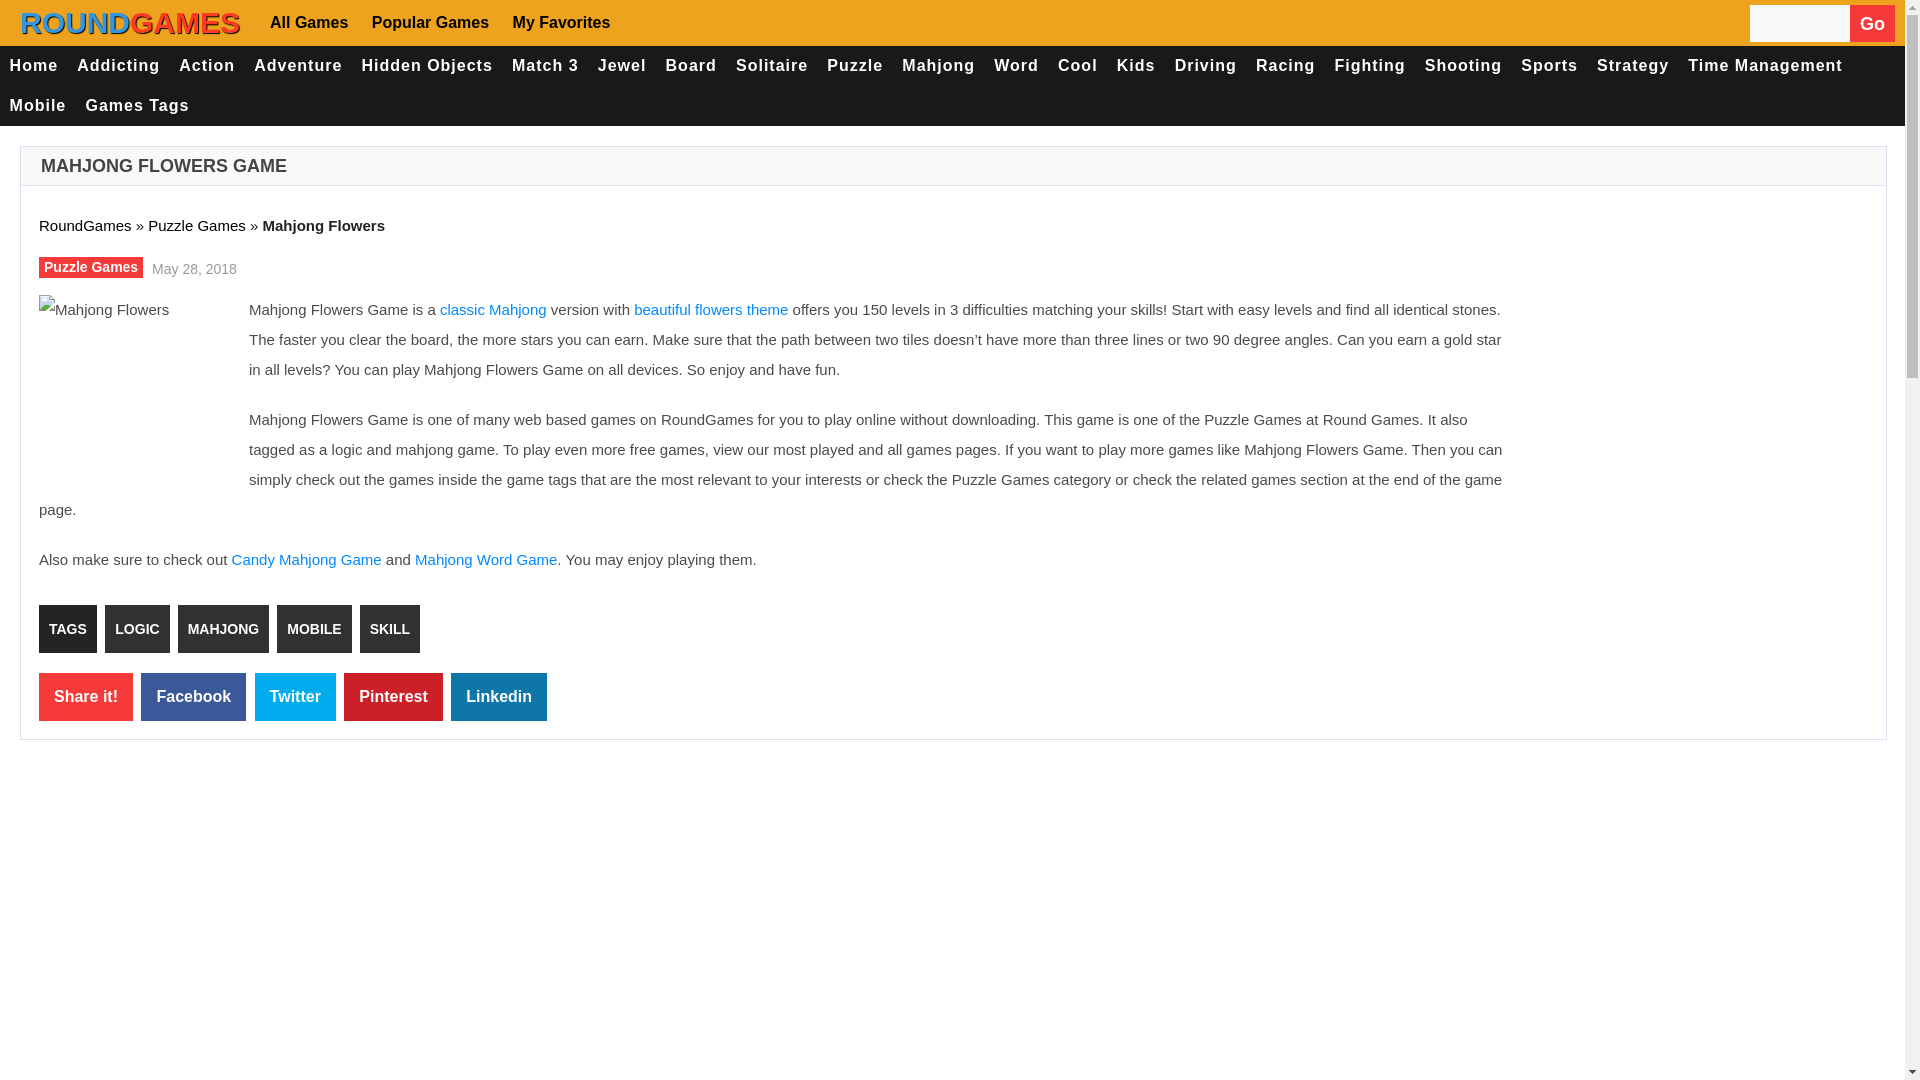 The image size is (1920, 1080). Describe the element at coordinates (118, 66) in the screenshot. I see `Addicting` at that location.